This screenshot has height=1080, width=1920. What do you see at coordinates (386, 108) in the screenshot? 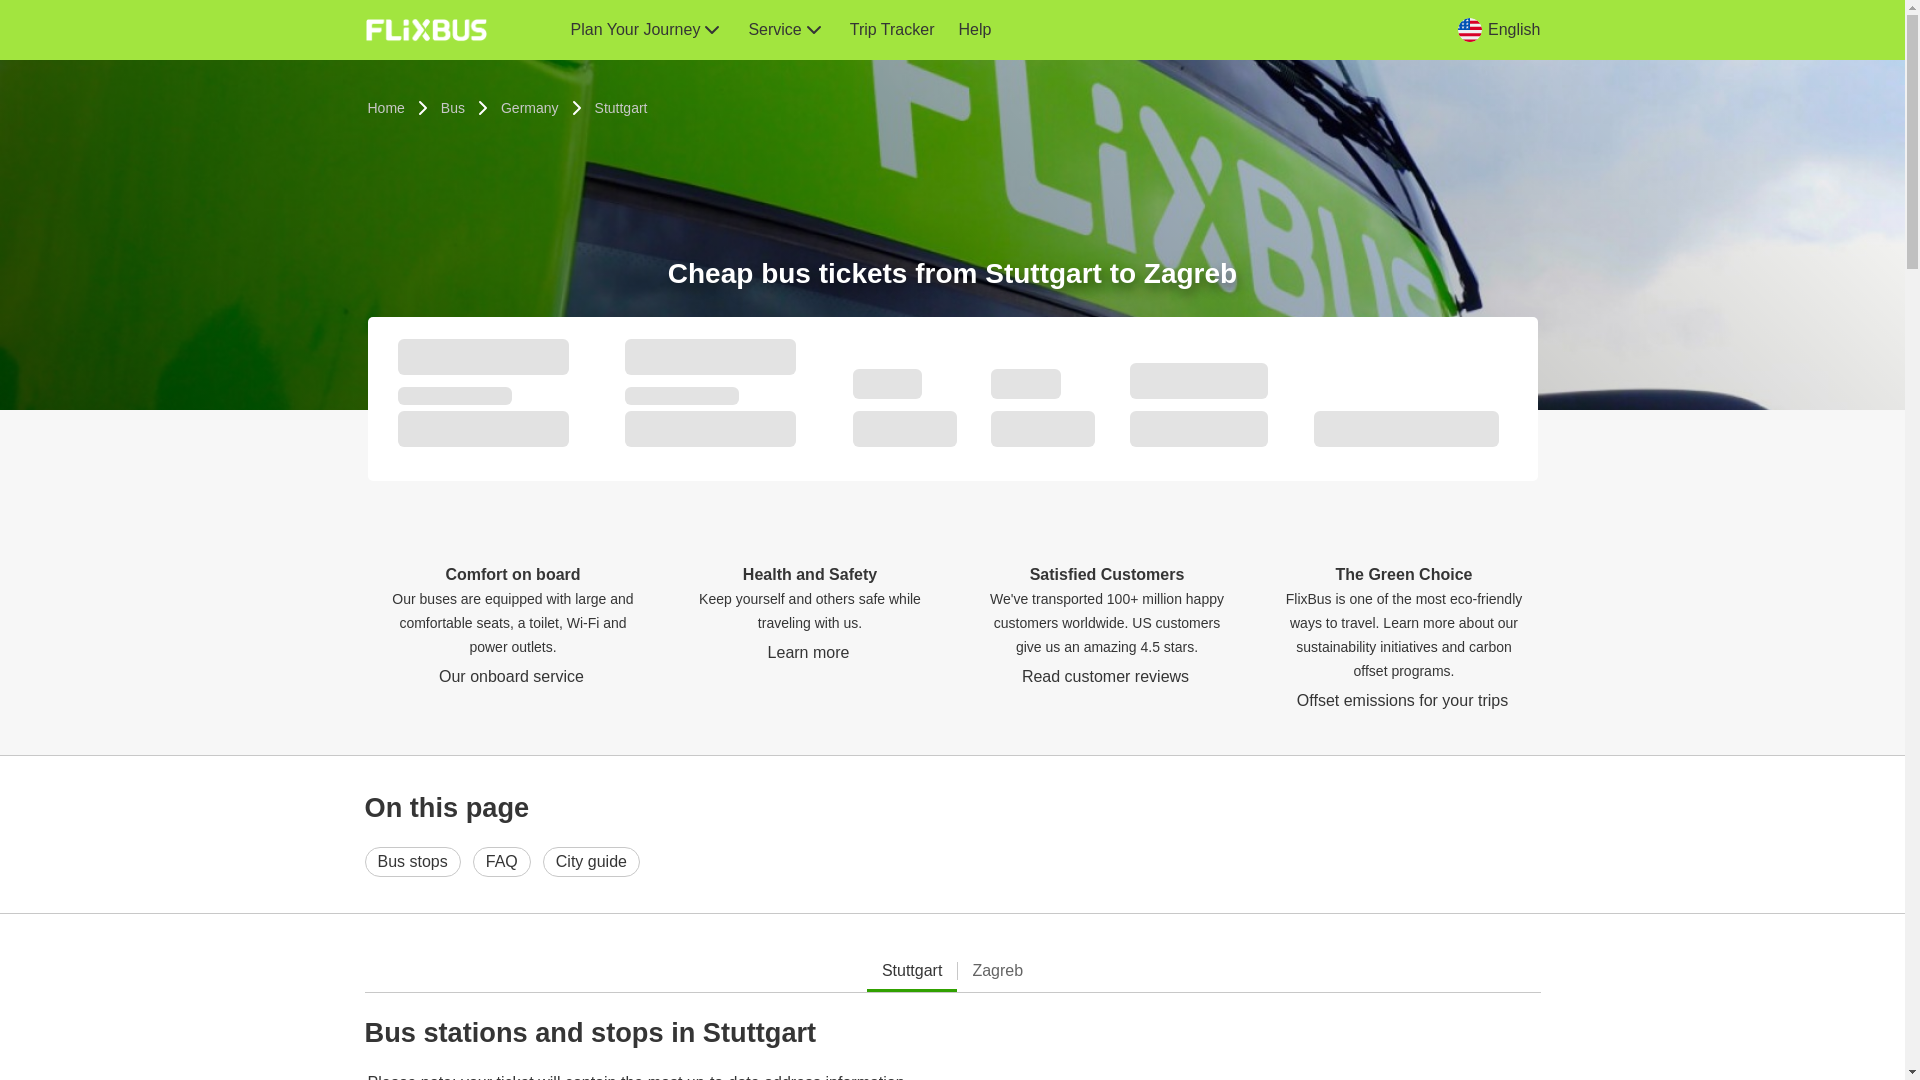
I see `Home` at bounding box center [386, 108].